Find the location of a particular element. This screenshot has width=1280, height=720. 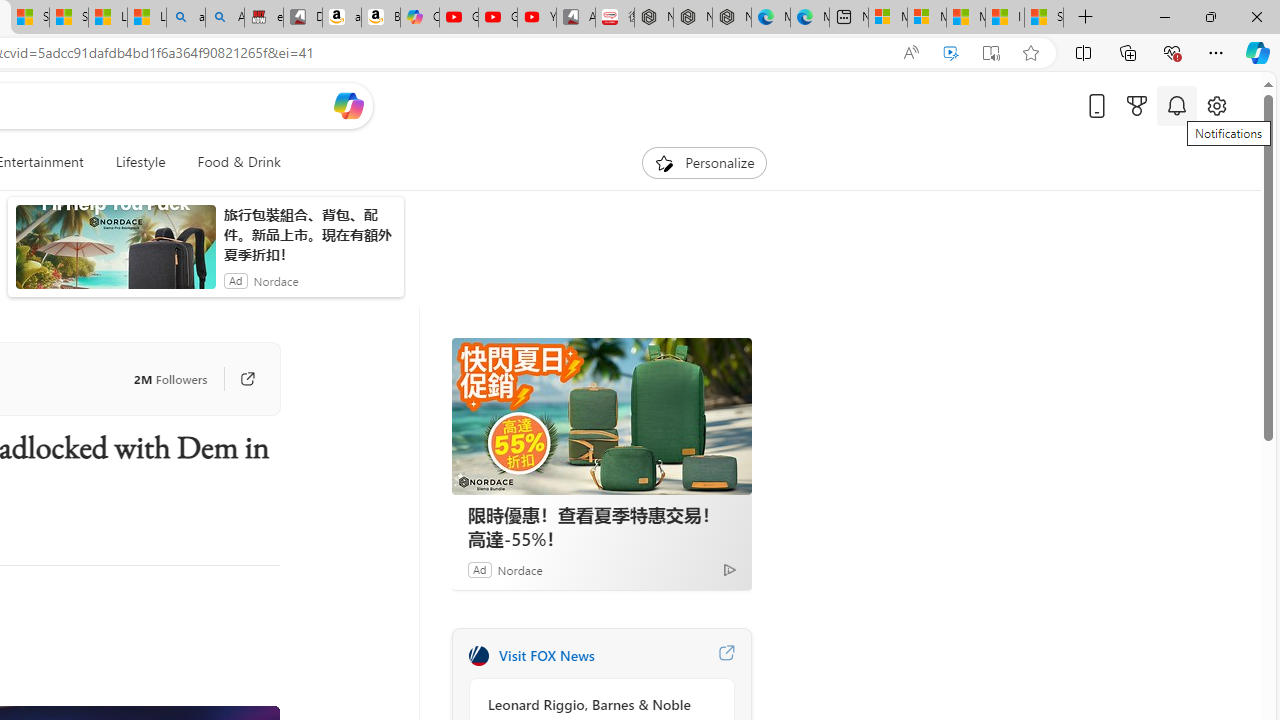

FOX News is located at coordinates (478, 656).